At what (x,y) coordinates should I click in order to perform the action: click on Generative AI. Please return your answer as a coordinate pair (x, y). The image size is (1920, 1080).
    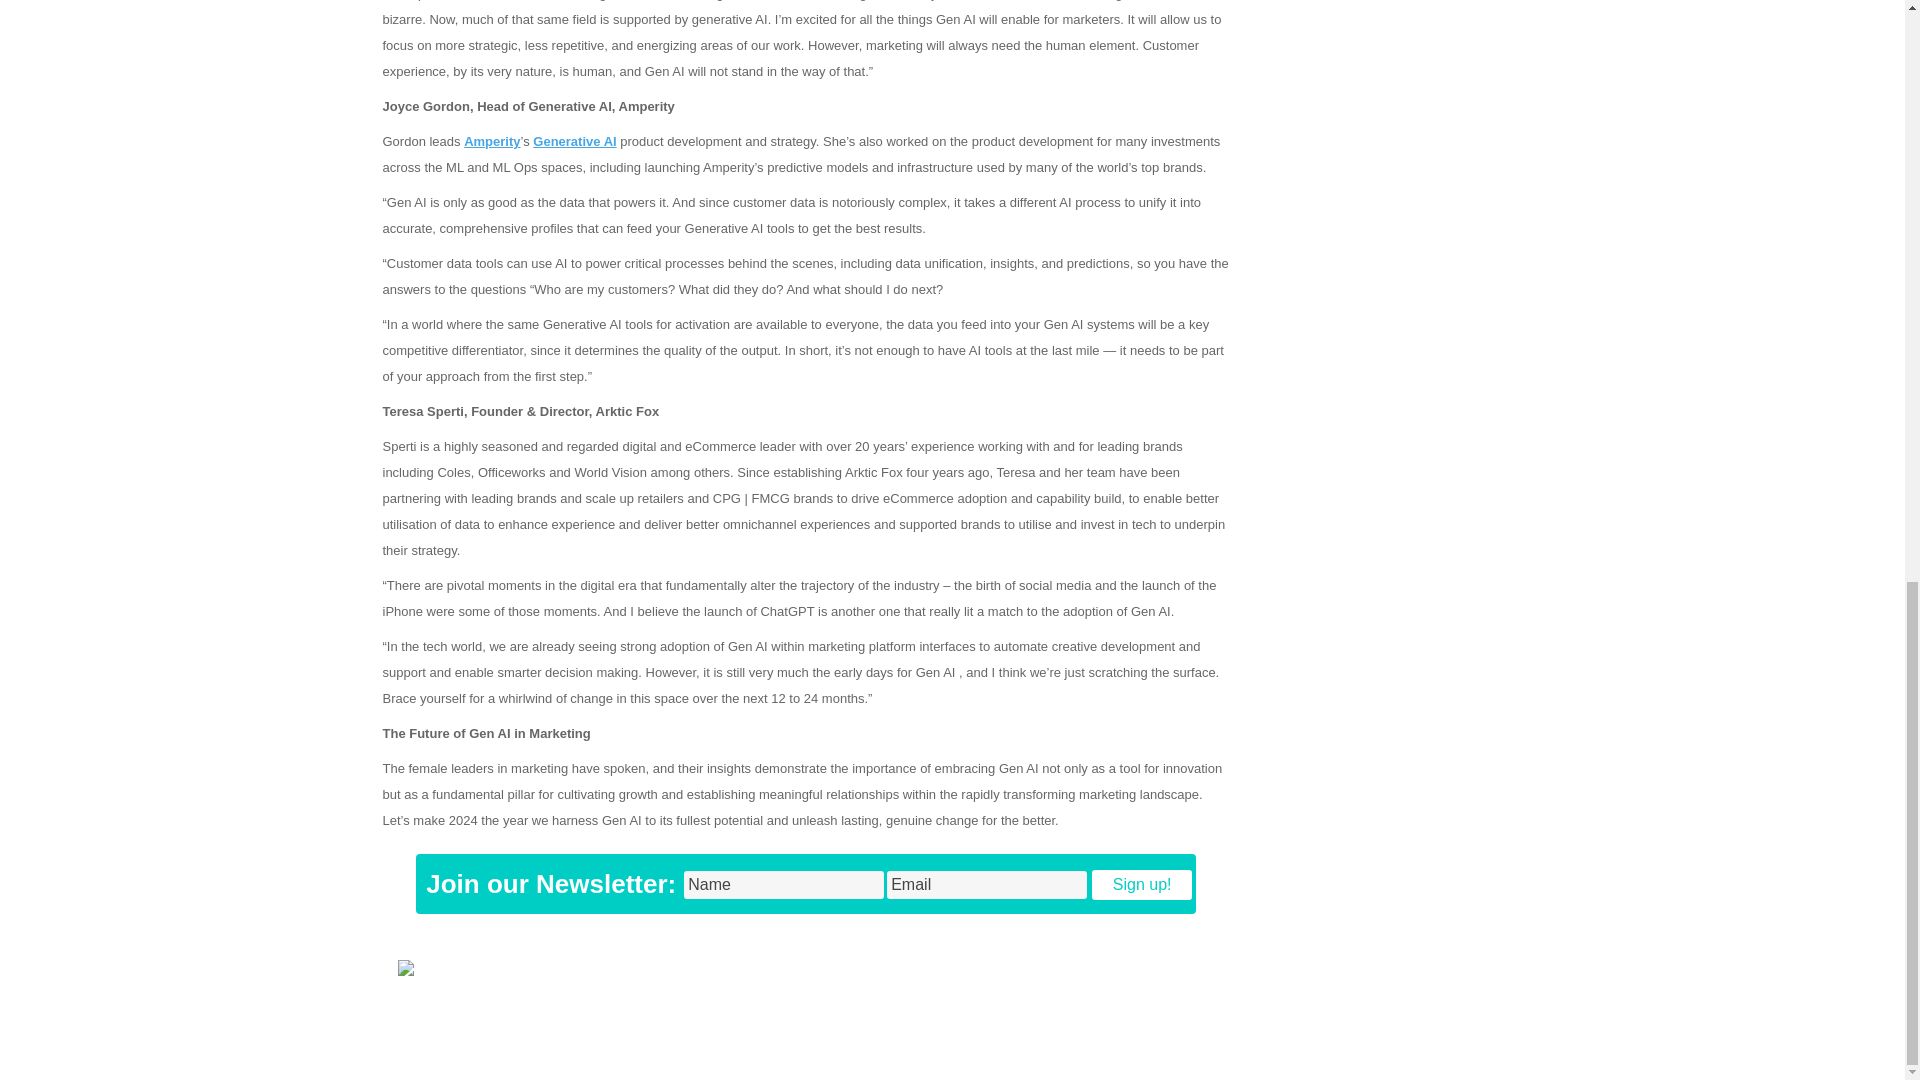
    Looking at the image, I should click on (574, 141).